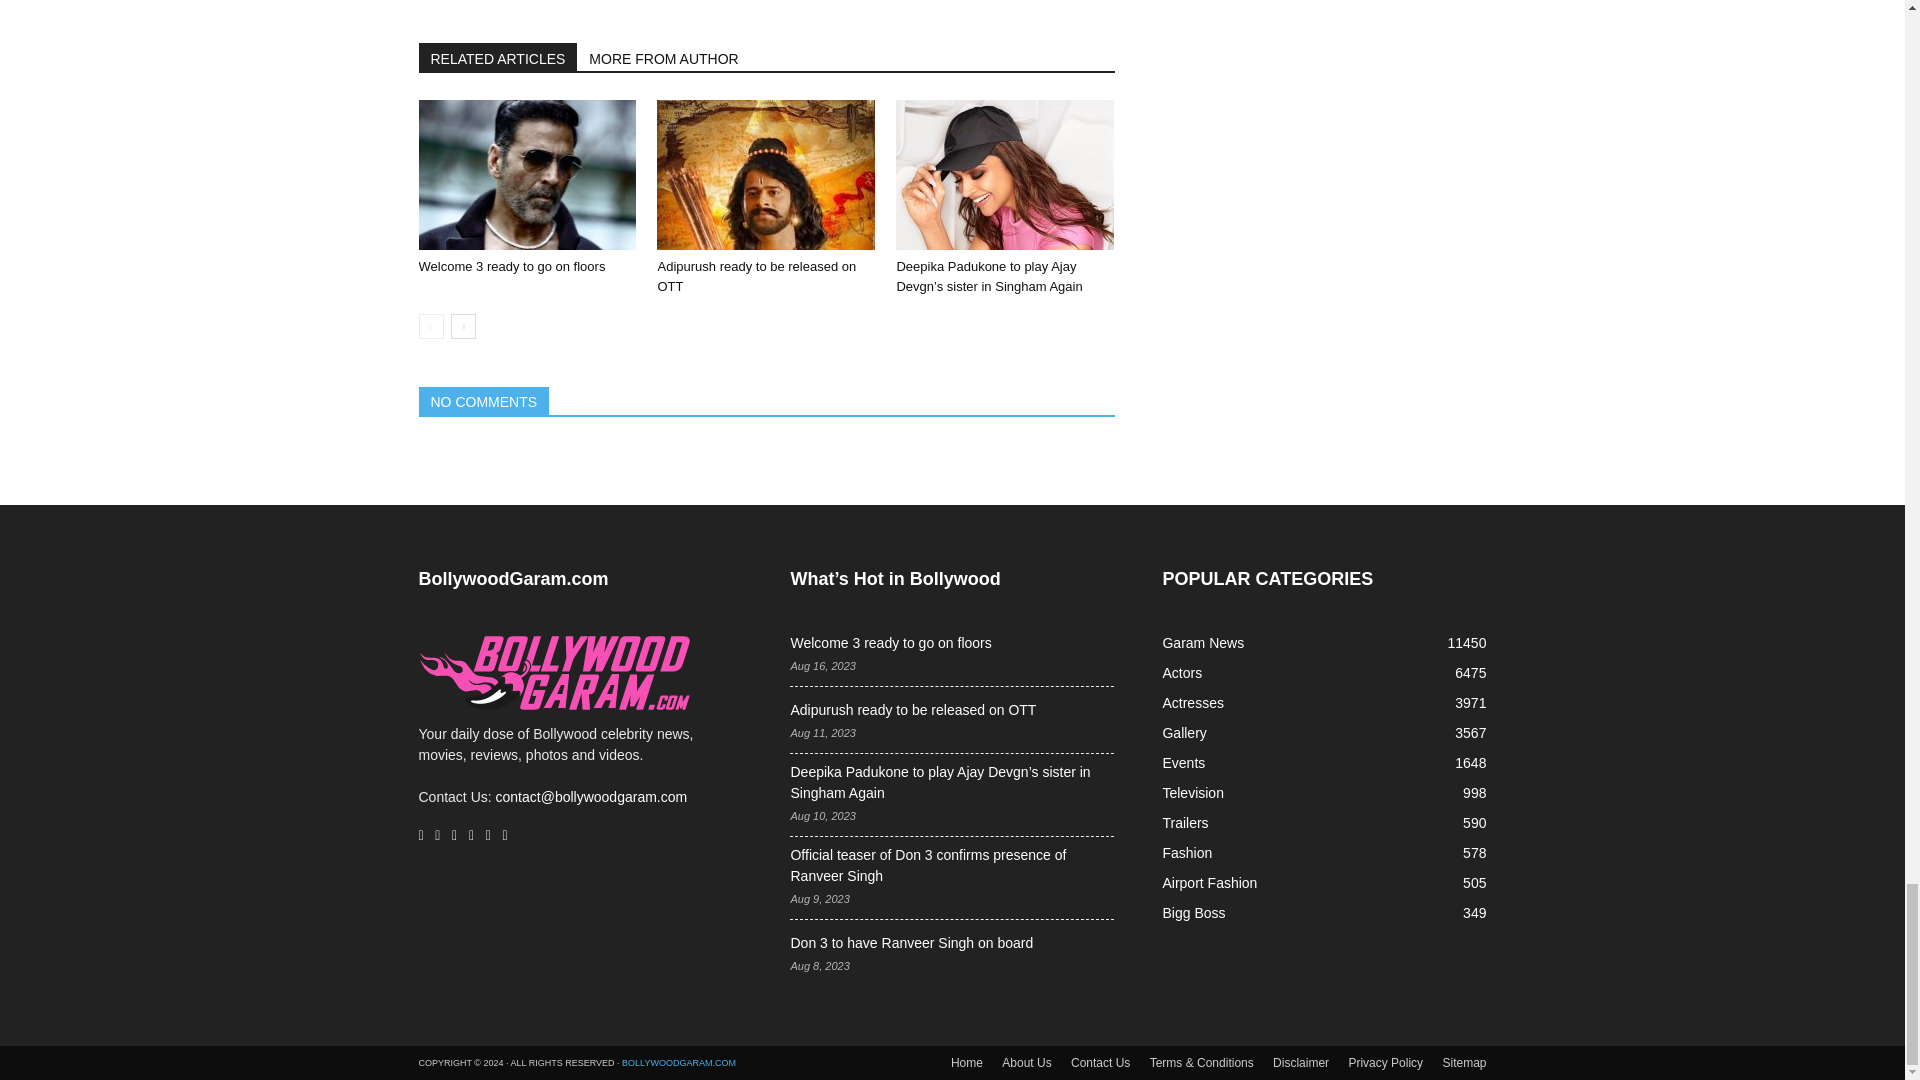 The image size is (1920, 1080). Describe the element at coordinates (766, 174) in the screenshot. I see `Adipurush ready to be released on OTT` at that location.